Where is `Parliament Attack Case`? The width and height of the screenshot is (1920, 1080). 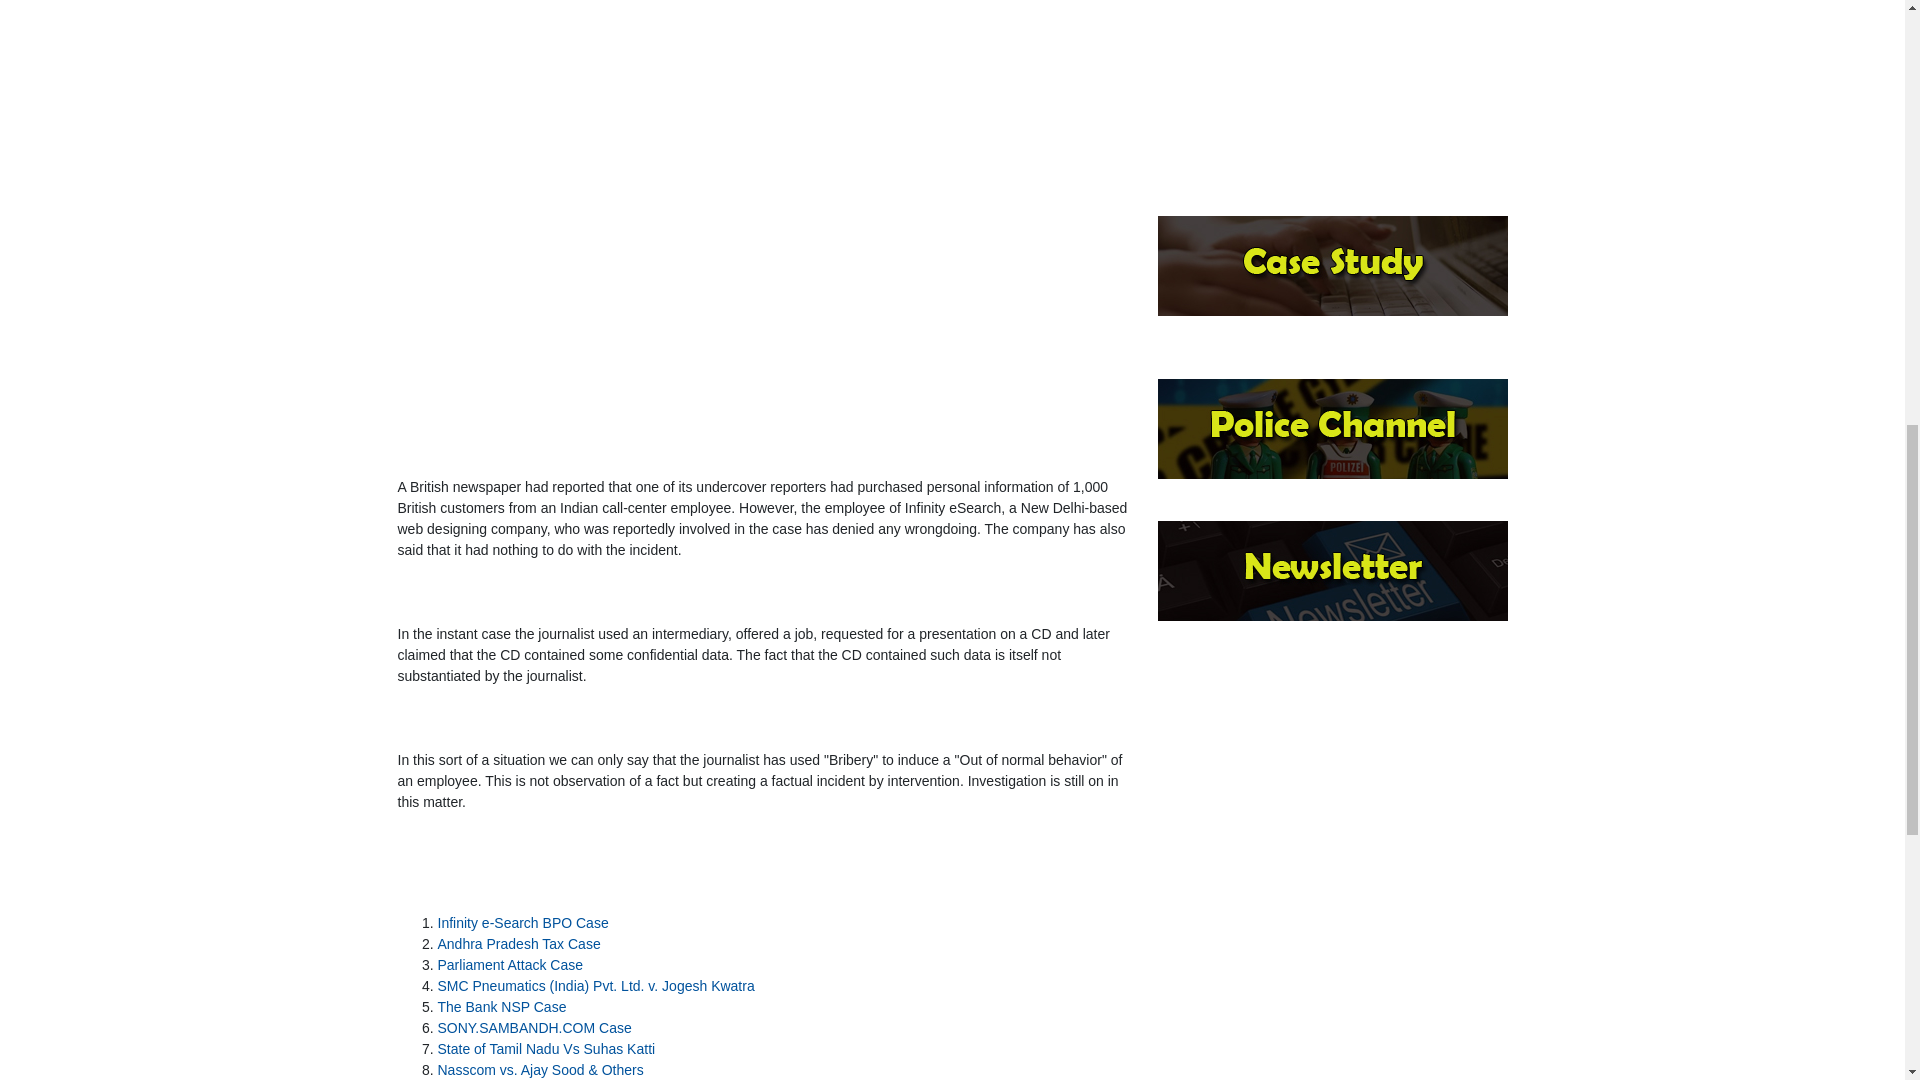
Parliament Attack Case is located at coordinates (510, 964).